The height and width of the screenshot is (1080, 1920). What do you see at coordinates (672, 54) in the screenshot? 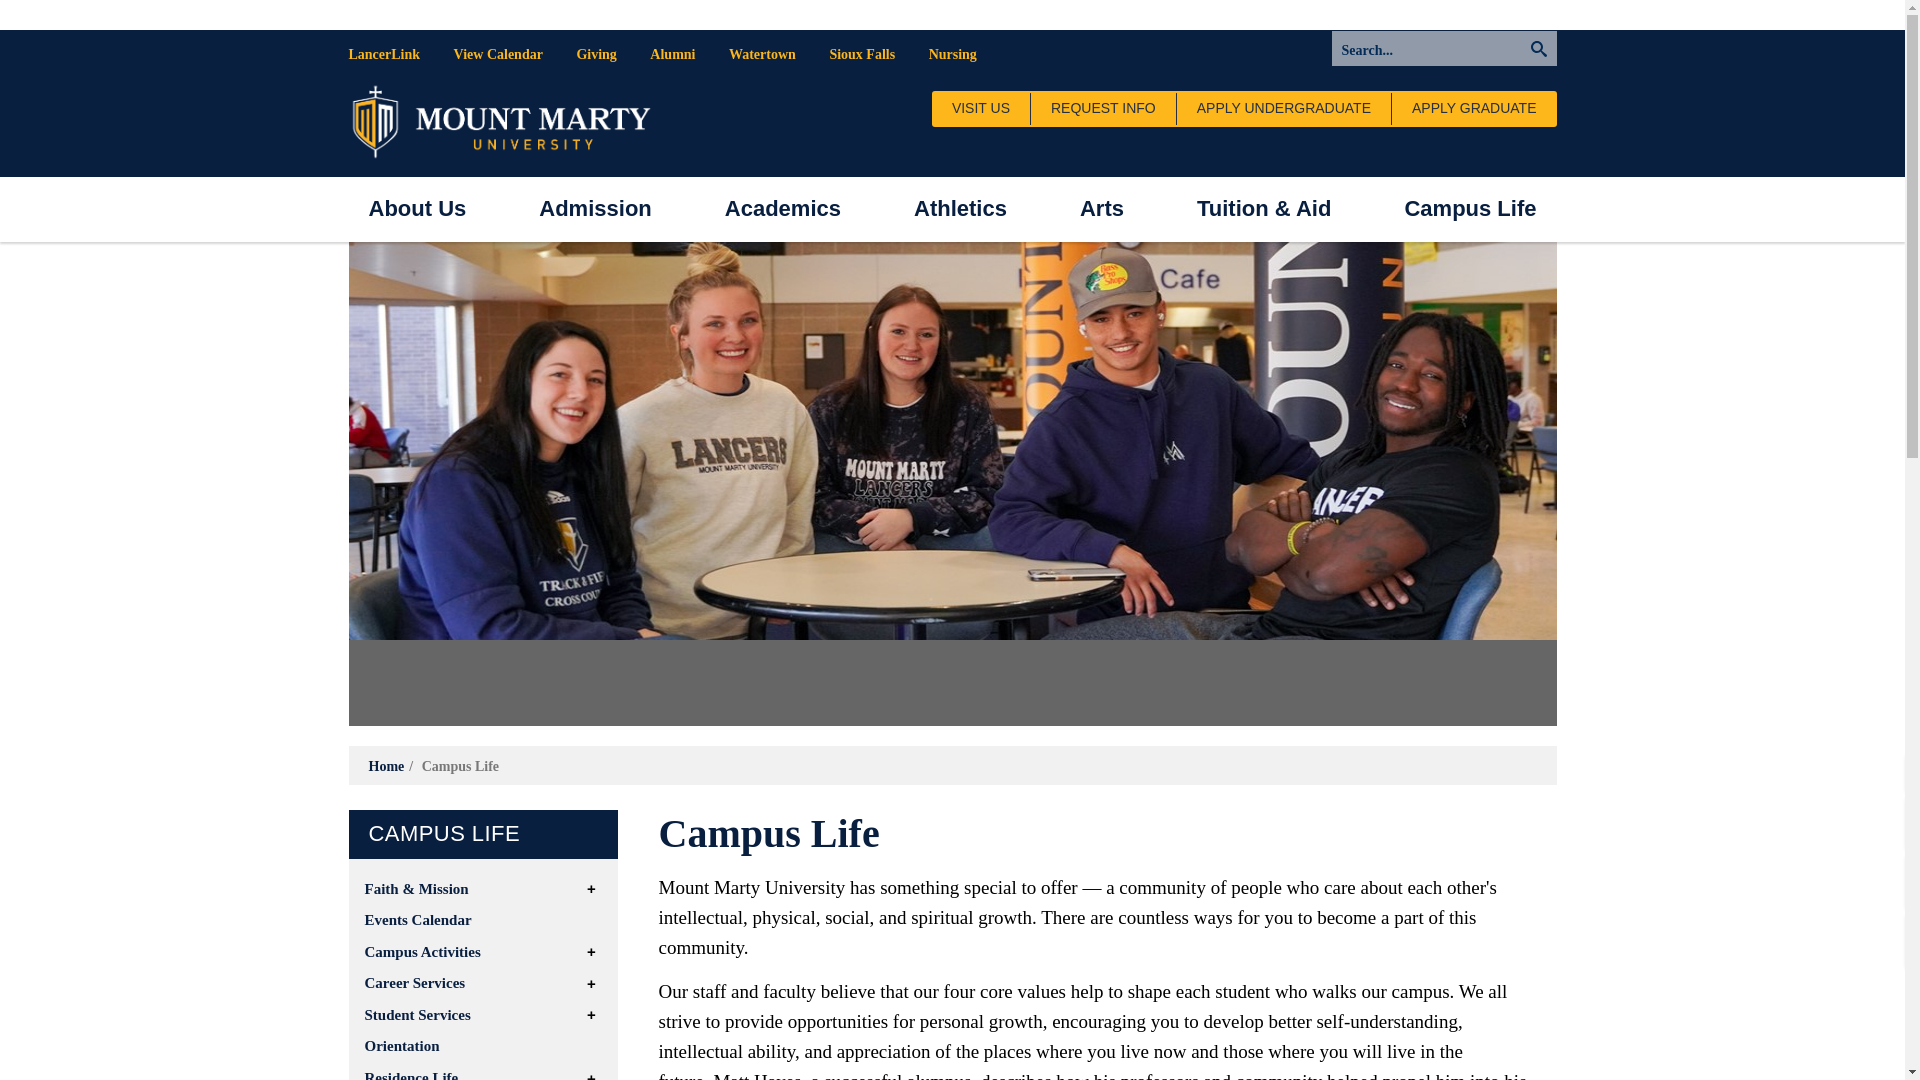
I see `Alumni` at bounding box center [672, 54].